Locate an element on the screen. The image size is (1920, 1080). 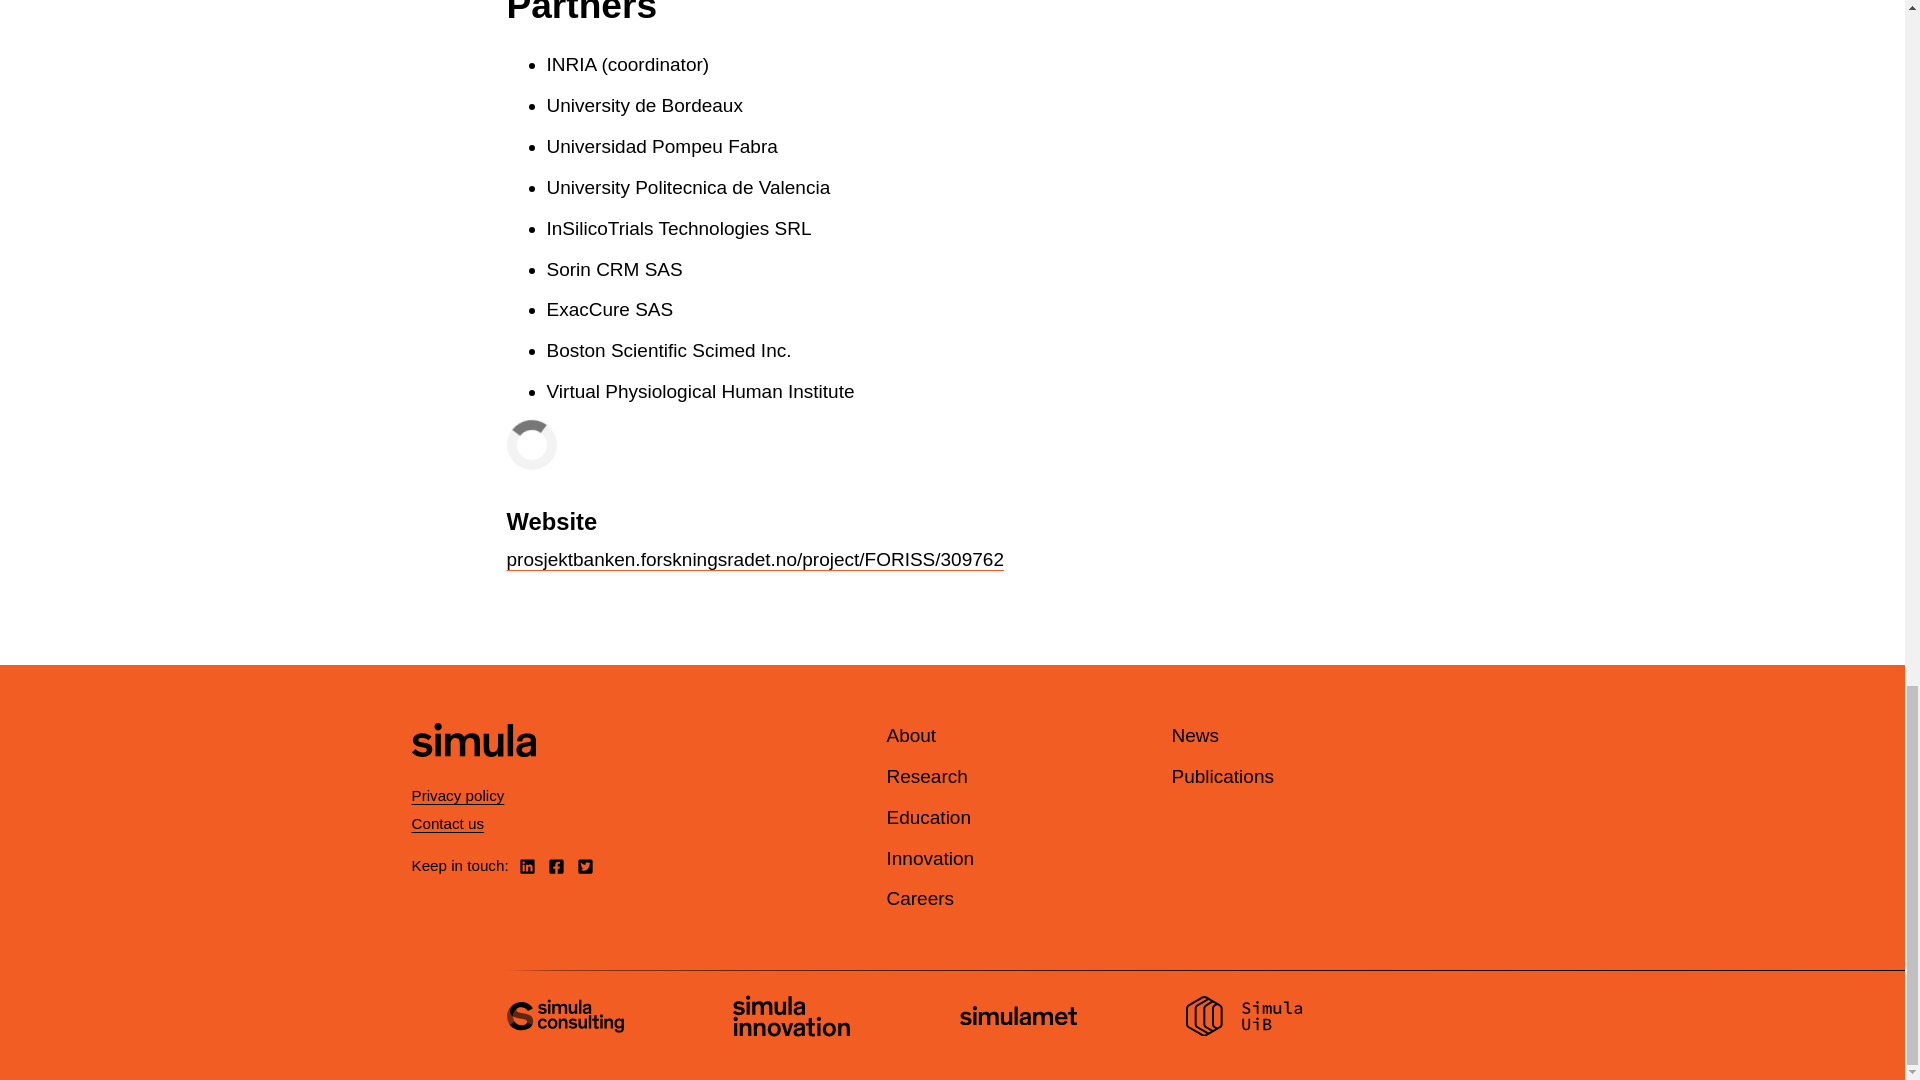
Quick links, footer is located at coordinates (1285, 756).